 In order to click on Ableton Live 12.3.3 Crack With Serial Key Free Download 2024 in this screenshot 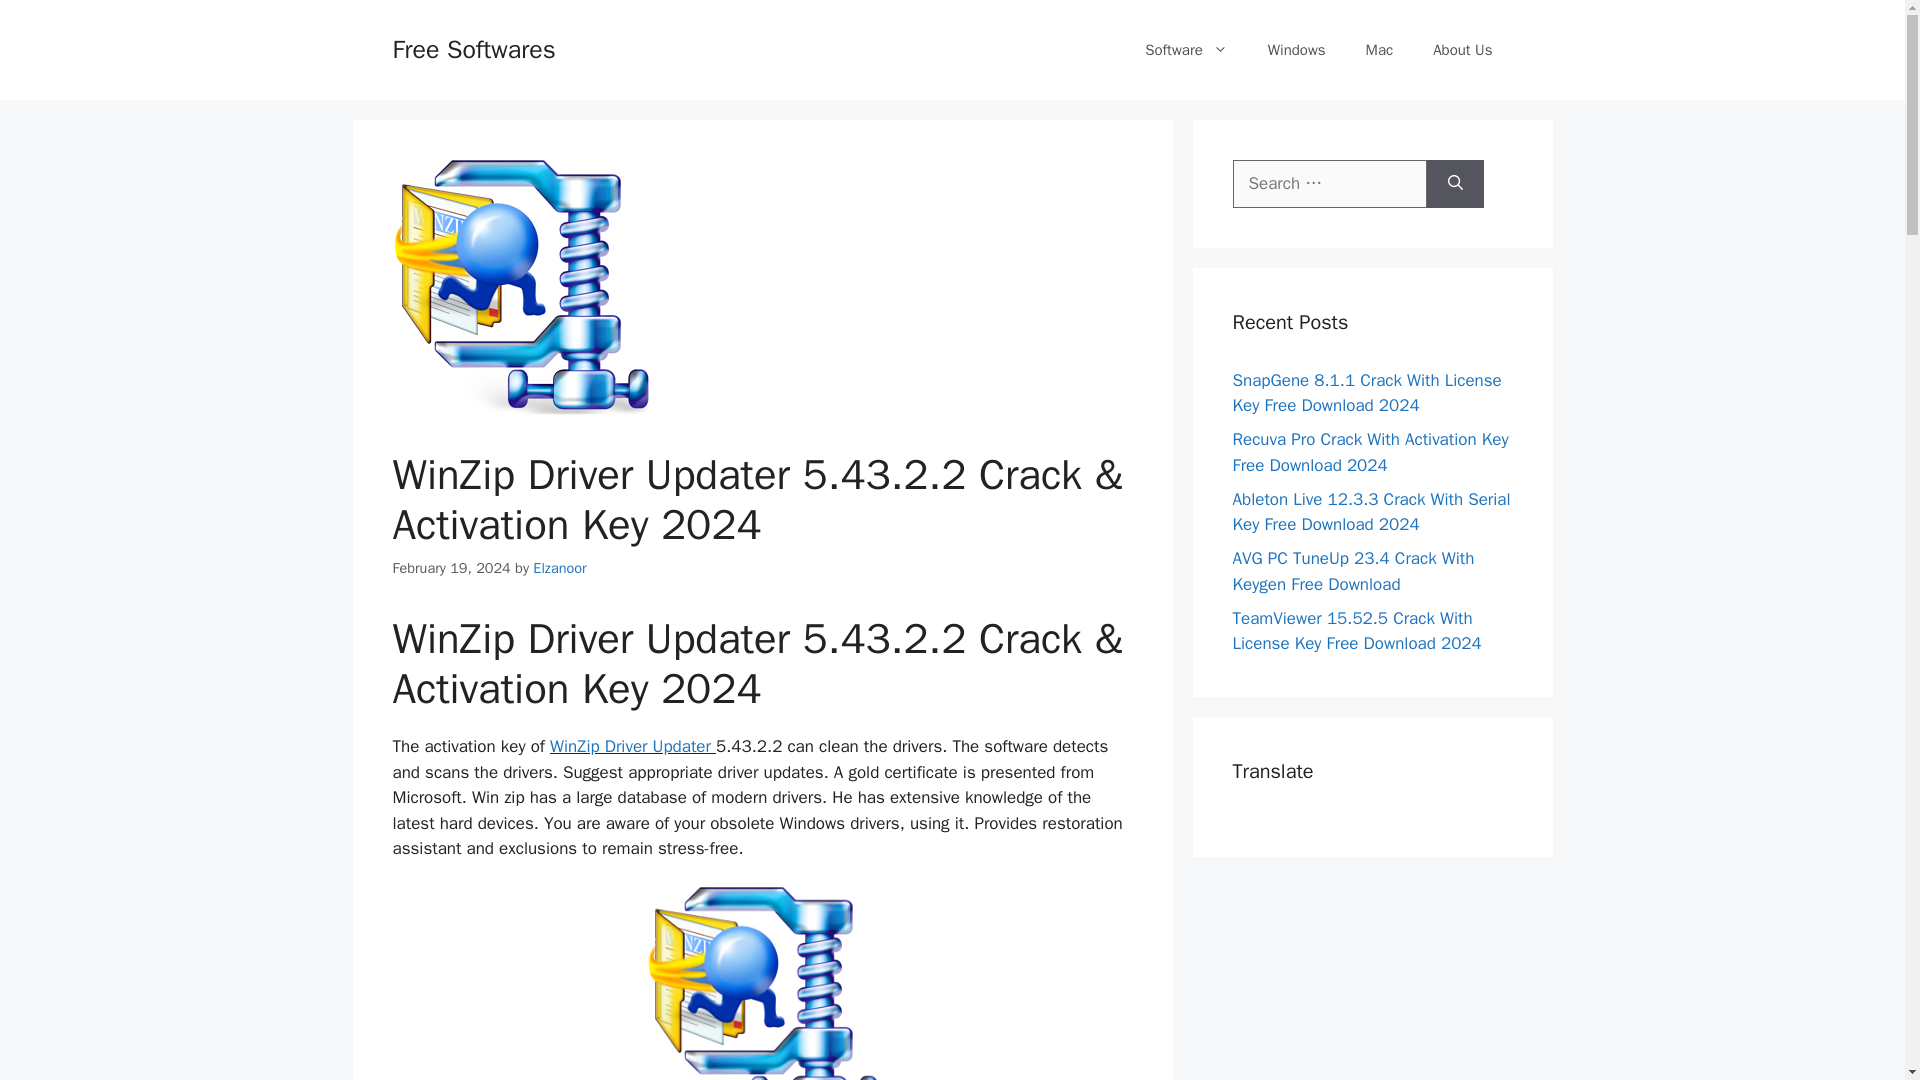, I will do `click(1370, 511)`.